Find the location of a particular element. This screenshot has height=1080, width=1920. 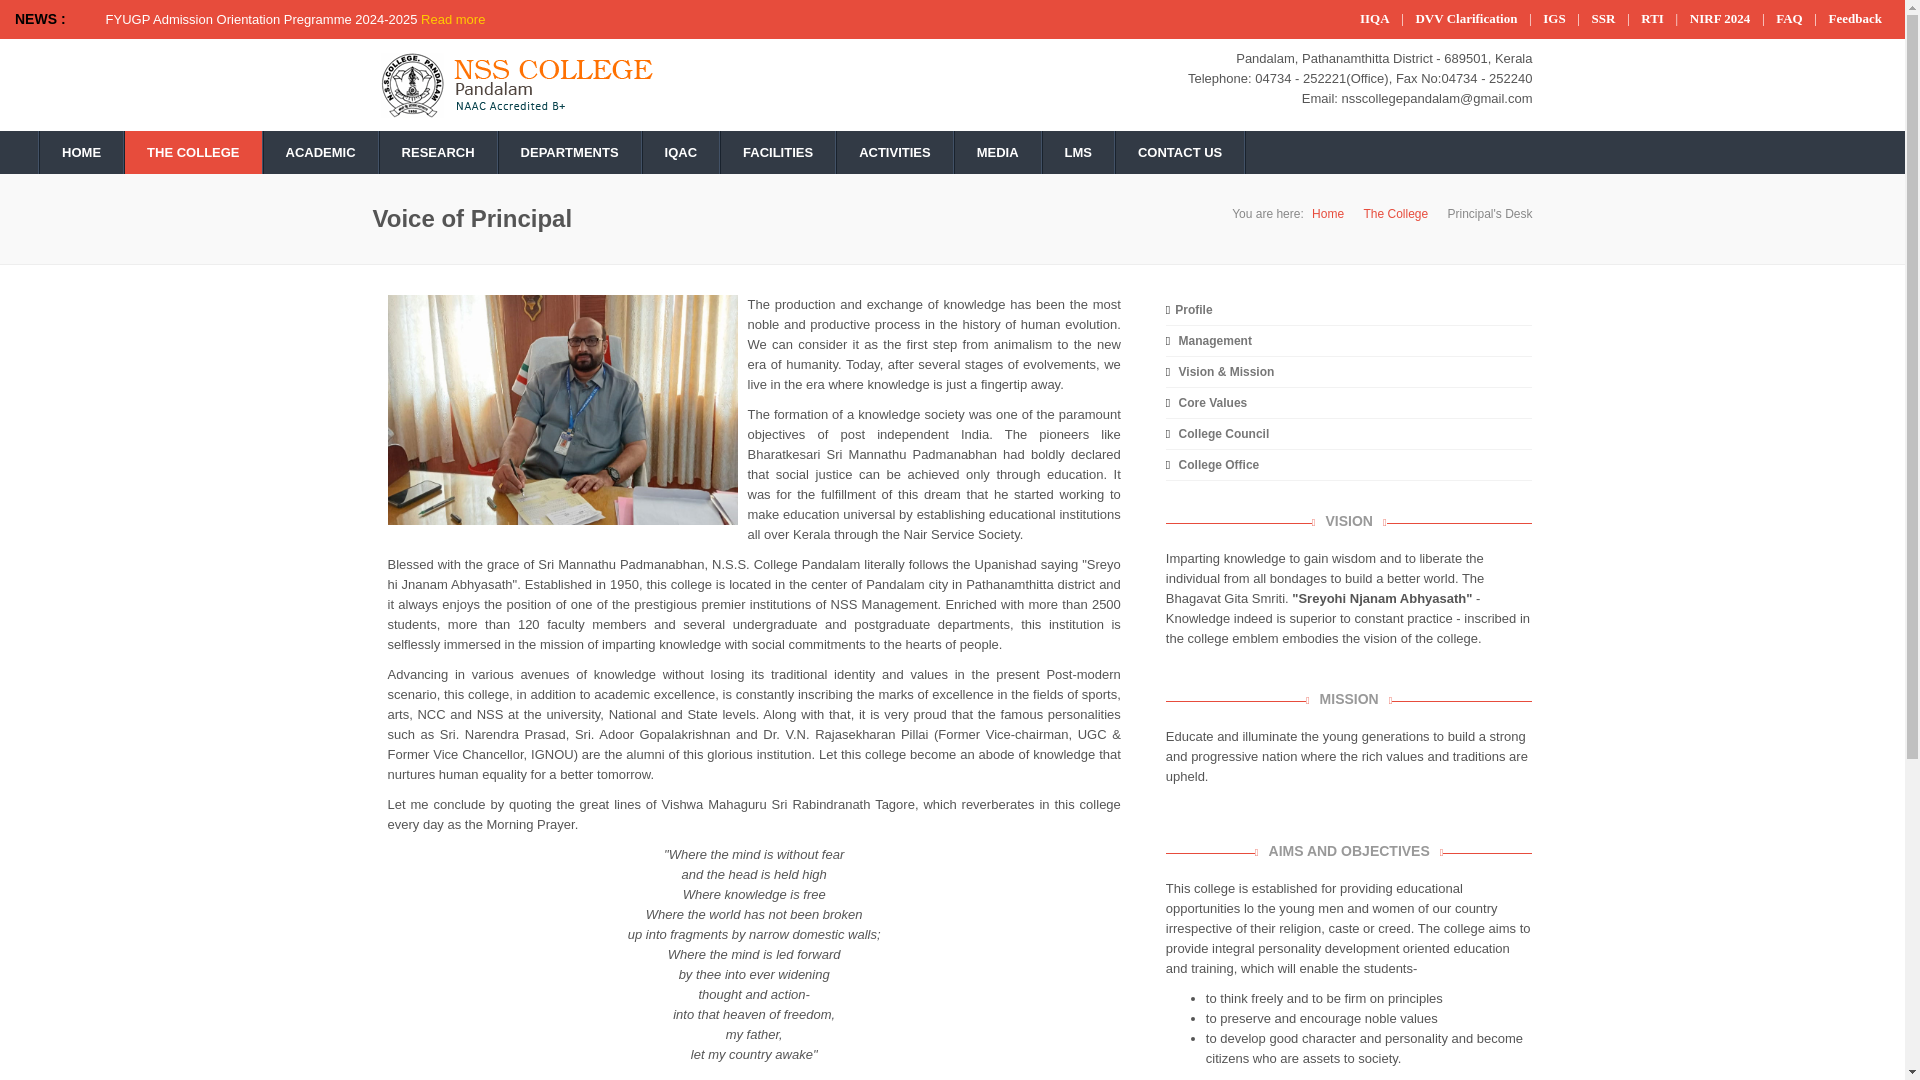

THE COLLEGE is located at coordinates (192, 152).